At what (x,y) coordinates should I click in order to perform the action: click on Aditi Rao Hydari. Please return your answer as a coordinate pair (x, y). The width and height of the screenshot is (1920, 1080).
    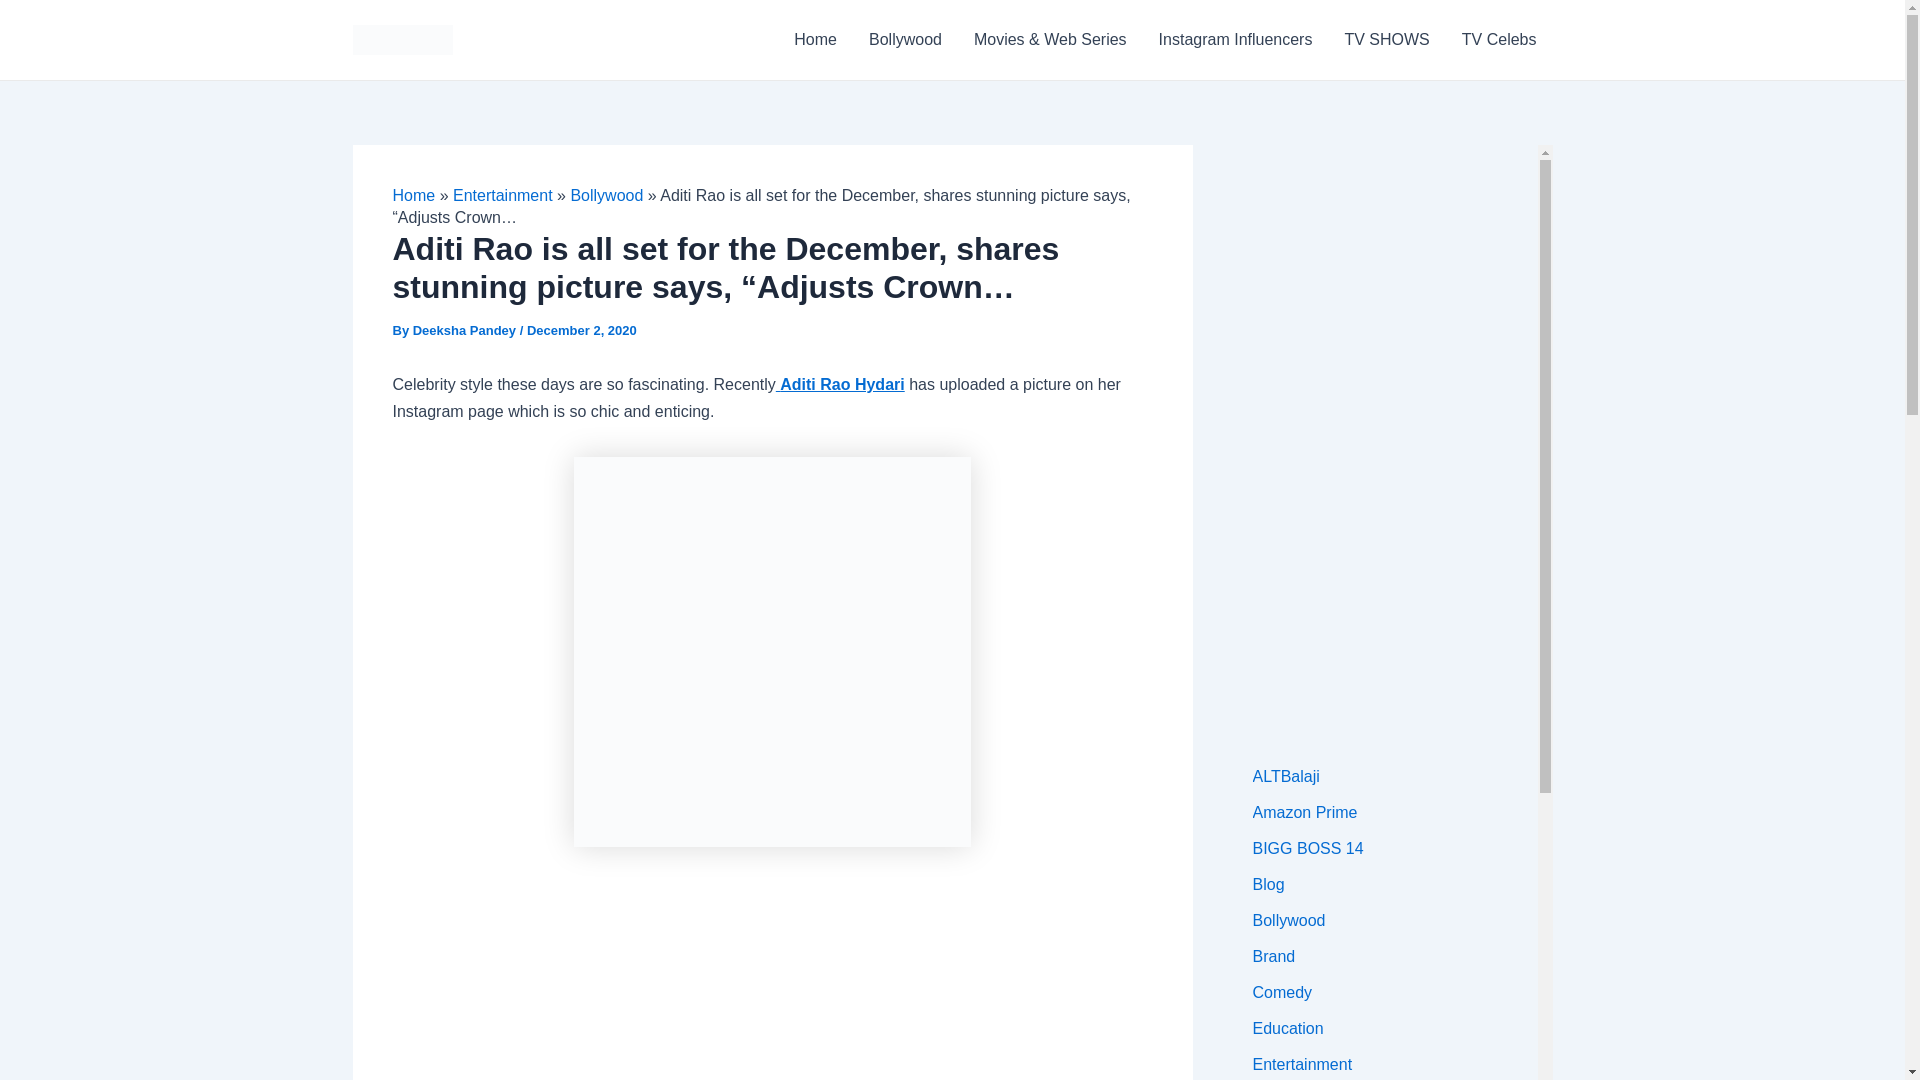
    Looking at the image, I should click on (840, 384).